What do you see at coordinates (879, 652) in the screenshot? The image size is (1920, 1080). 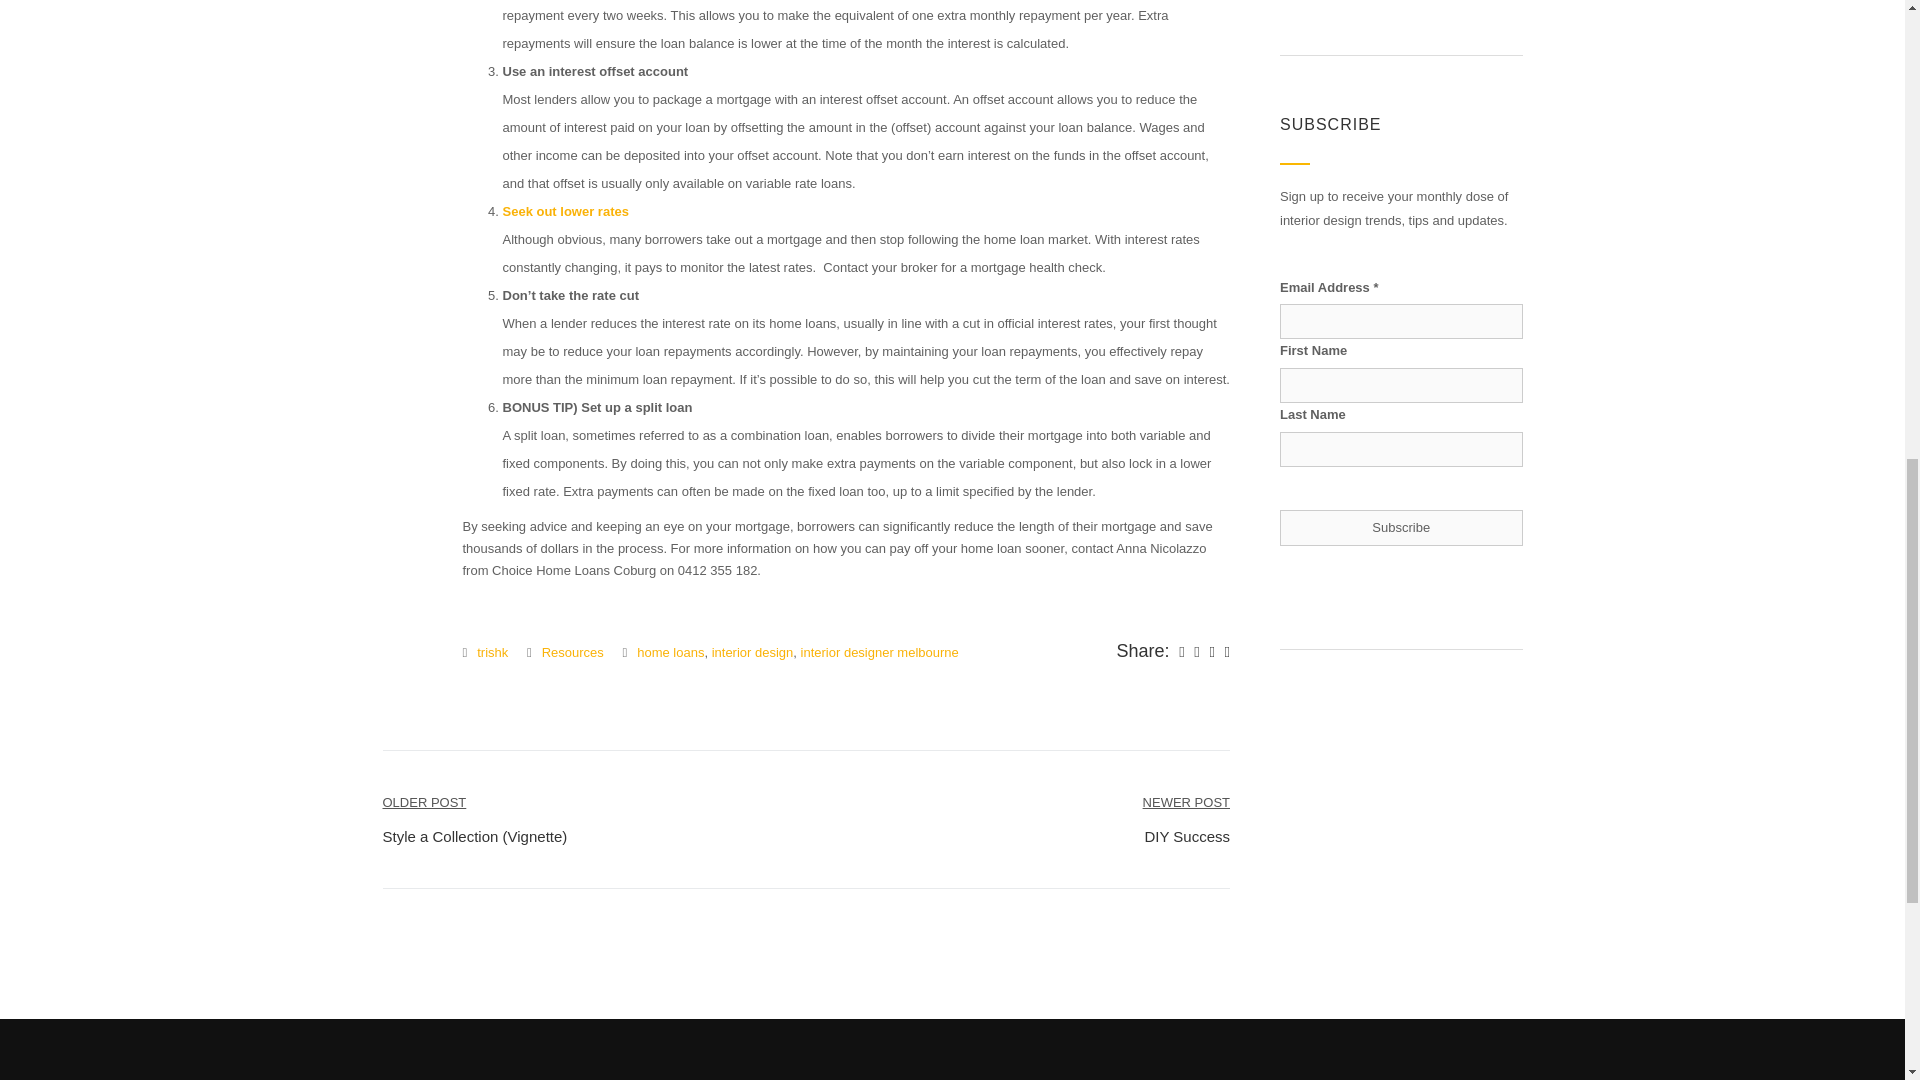 I see `interior designer melbourne` at bounding box center [879, 652].